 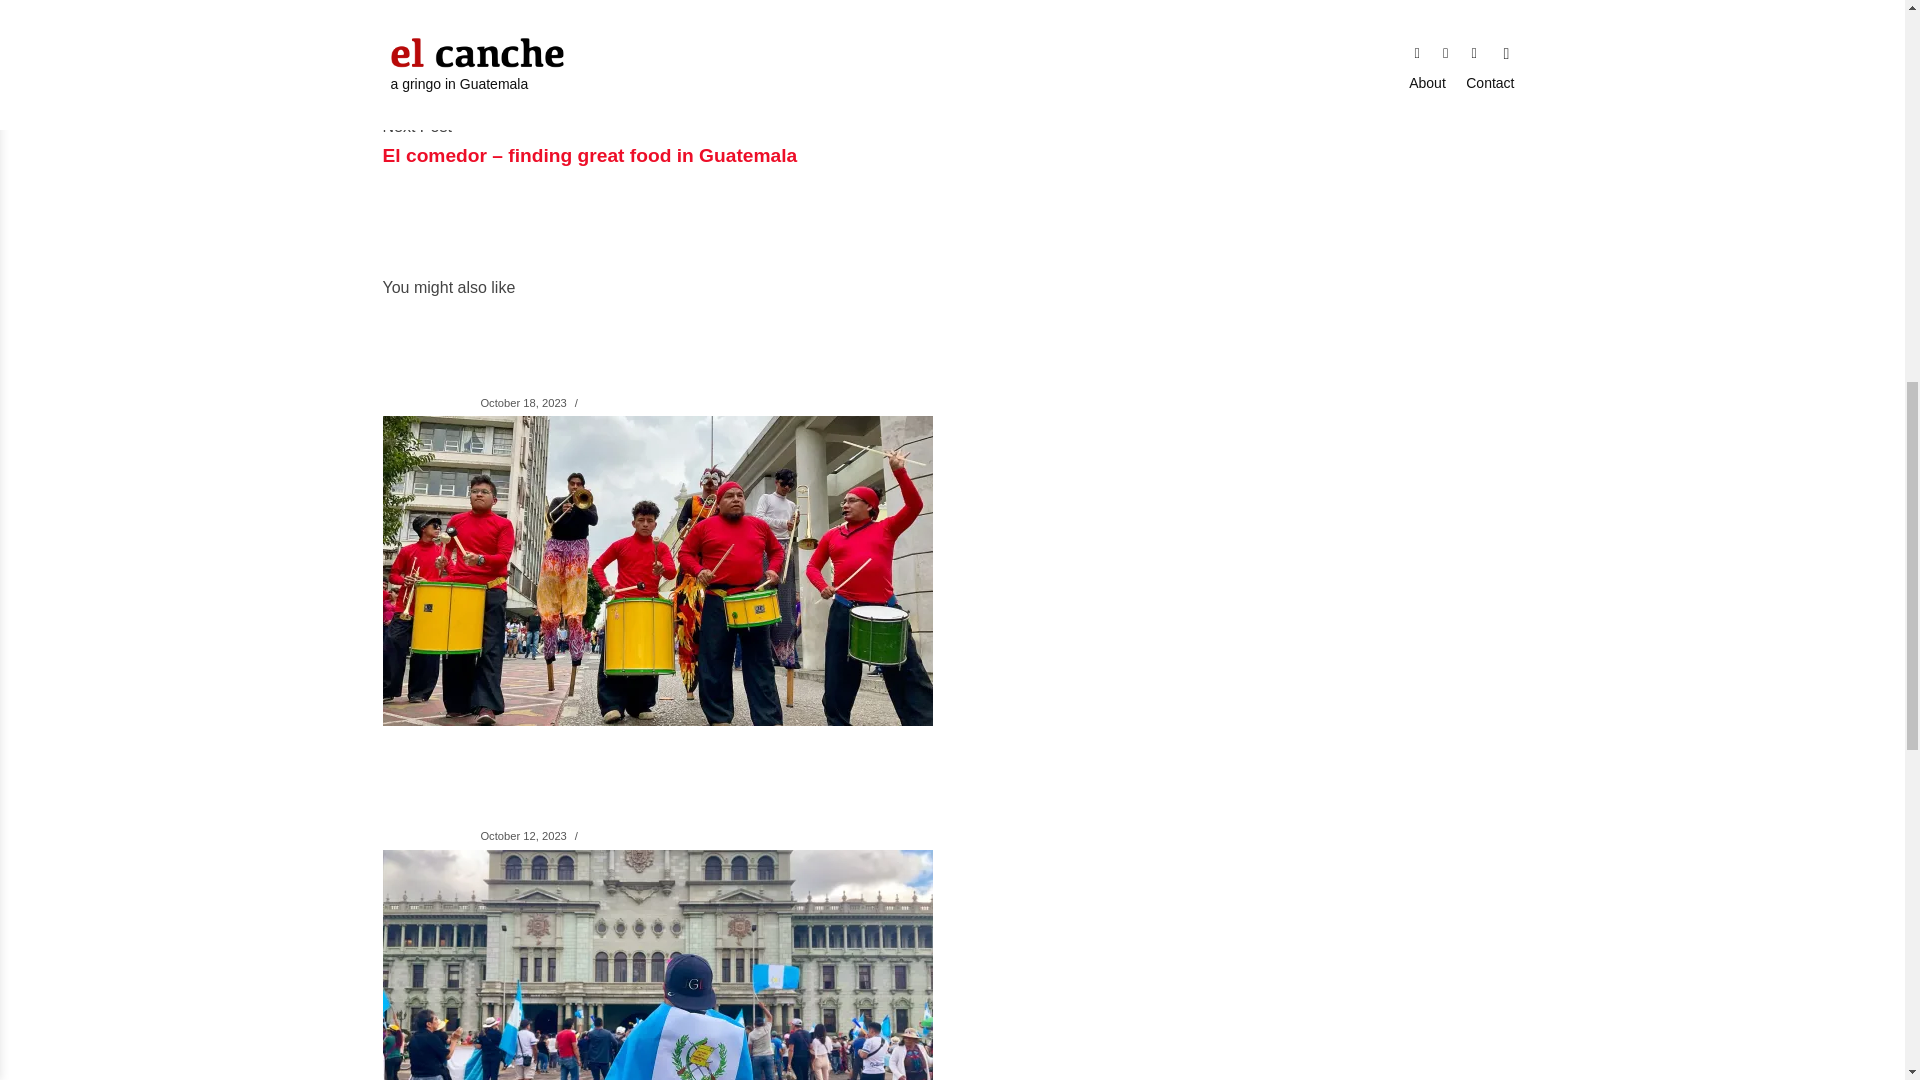 What do you see at coordinates (682, 344) in the screenshot?
I see `Guatemala: Peaceful Protests Face Violent Reprisals` at bounding box center [682, 344].